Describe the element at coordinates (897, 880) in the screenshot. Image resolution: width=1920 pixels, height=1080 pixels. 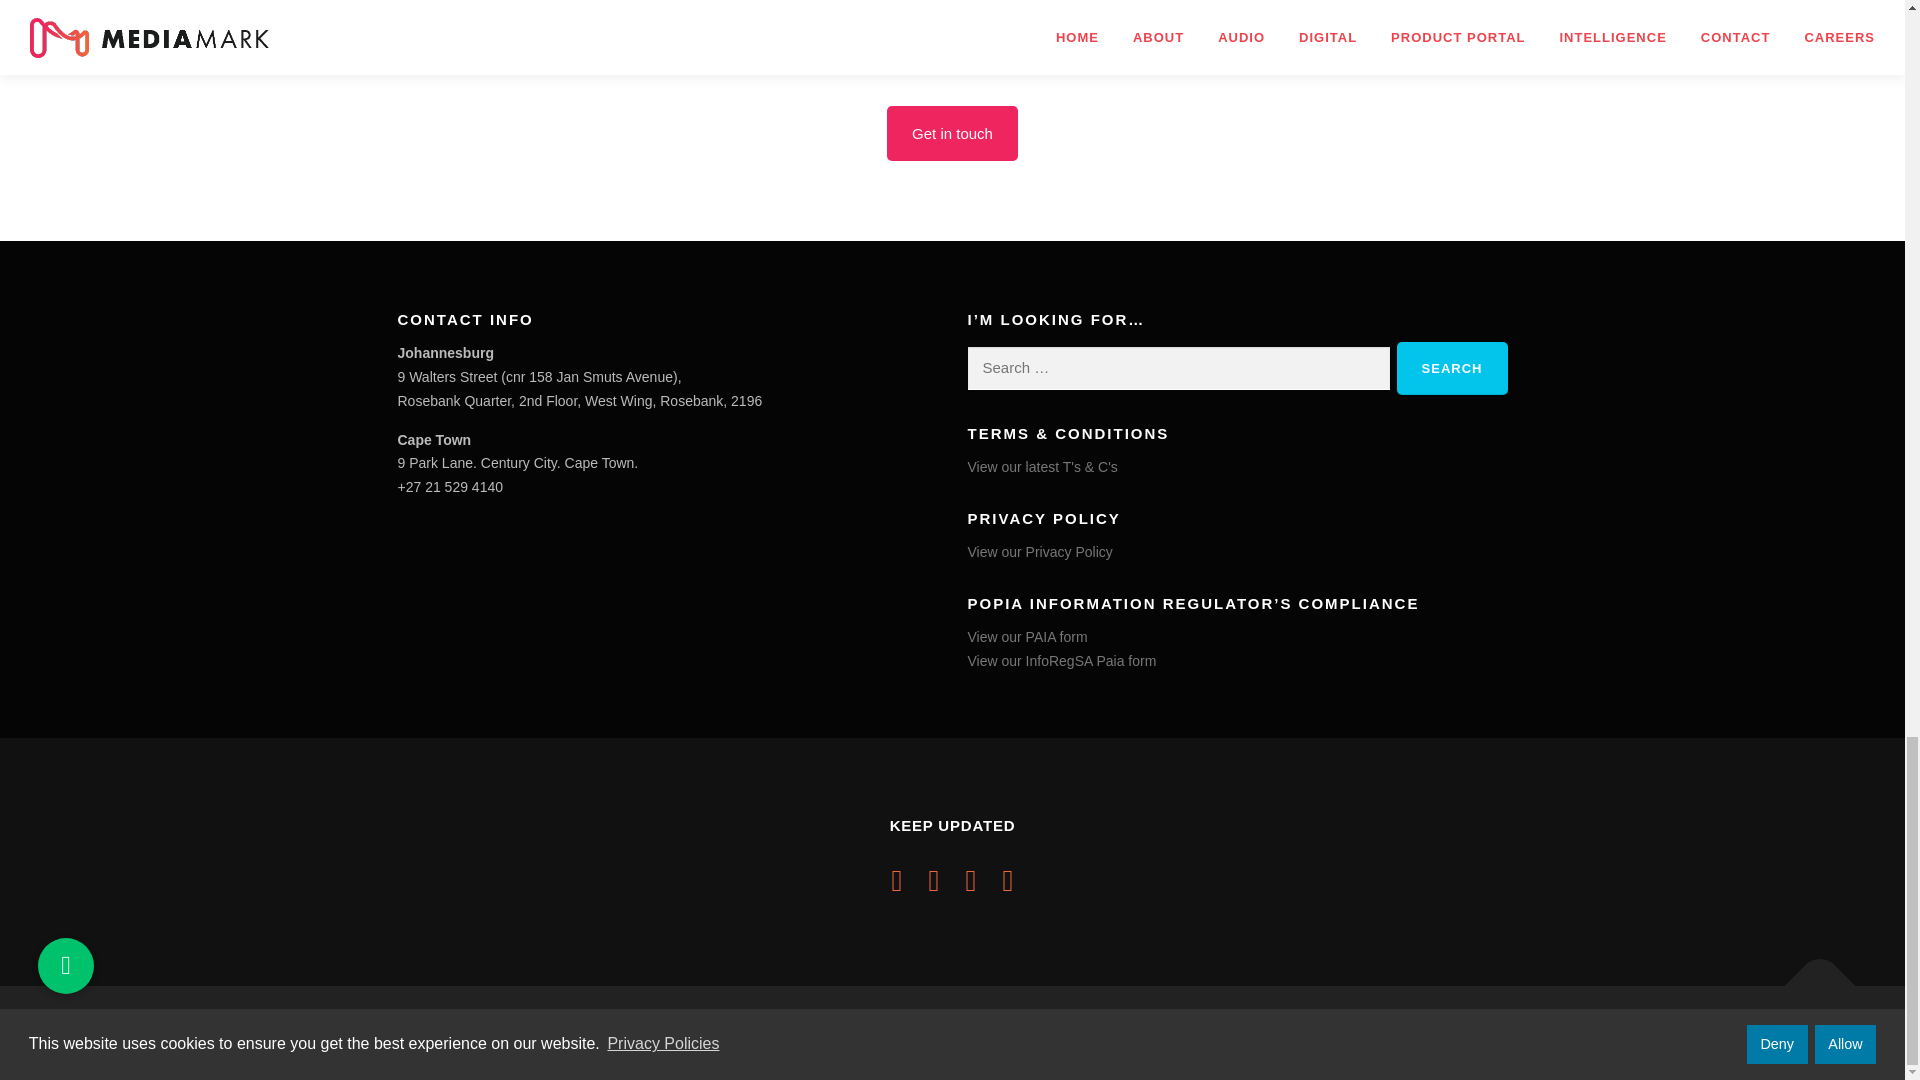
I see `Facebook` at that location.